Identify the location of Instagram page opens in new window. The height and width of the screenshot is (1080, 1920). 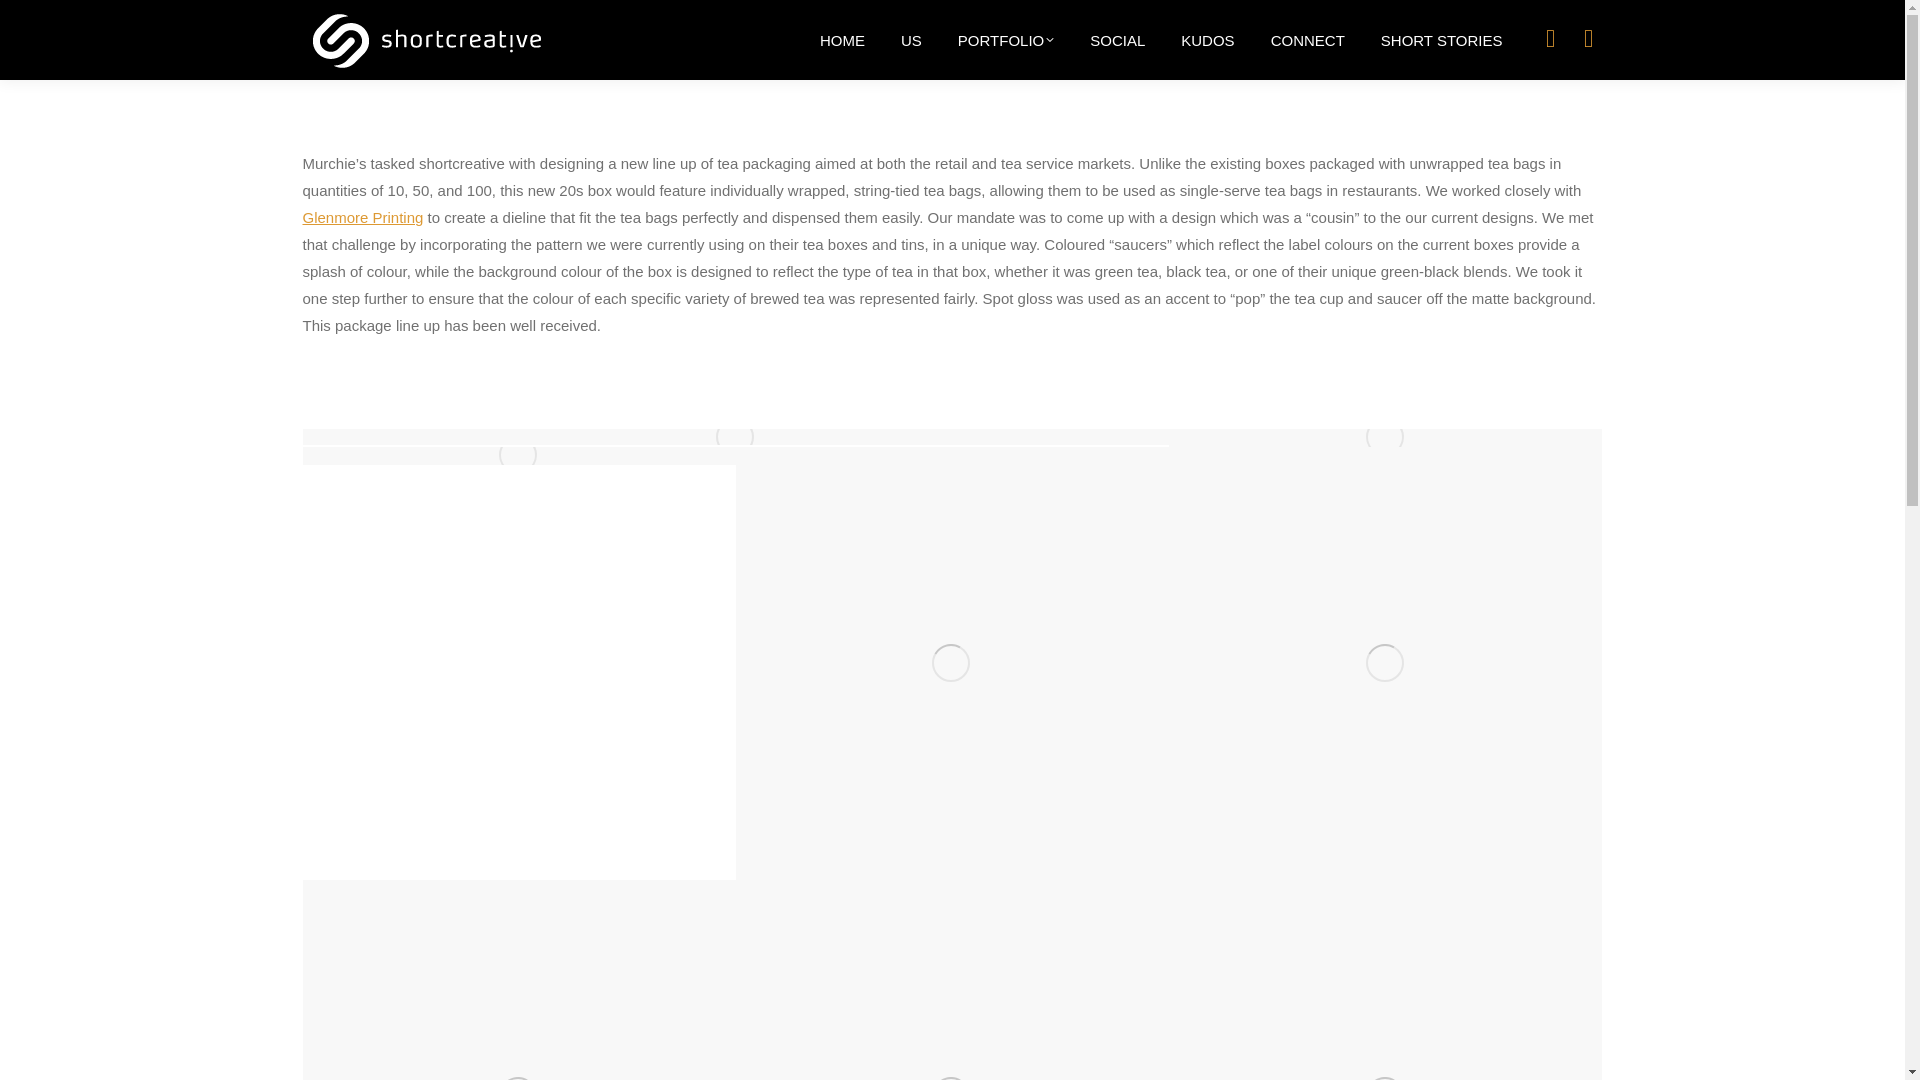
(1550, 38).